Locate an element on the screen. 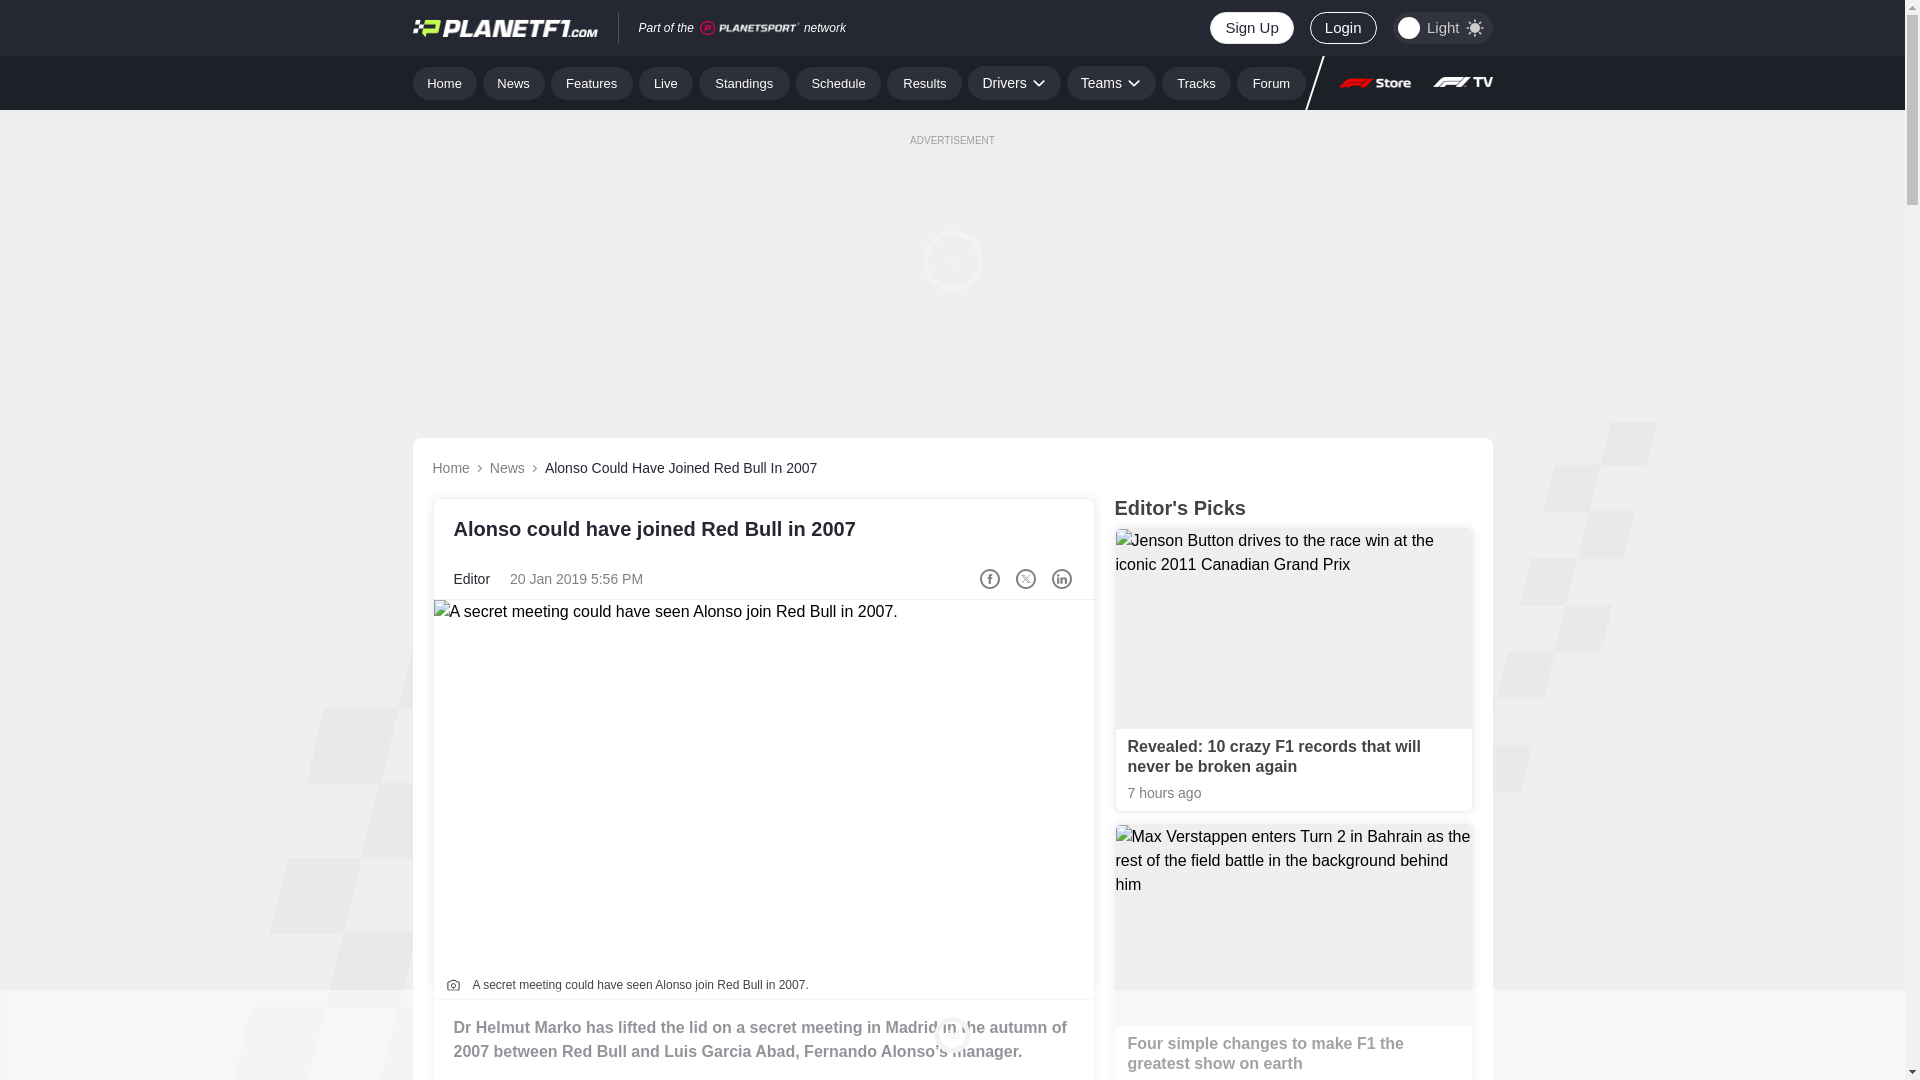  Features is located at coordinates (592, 82).